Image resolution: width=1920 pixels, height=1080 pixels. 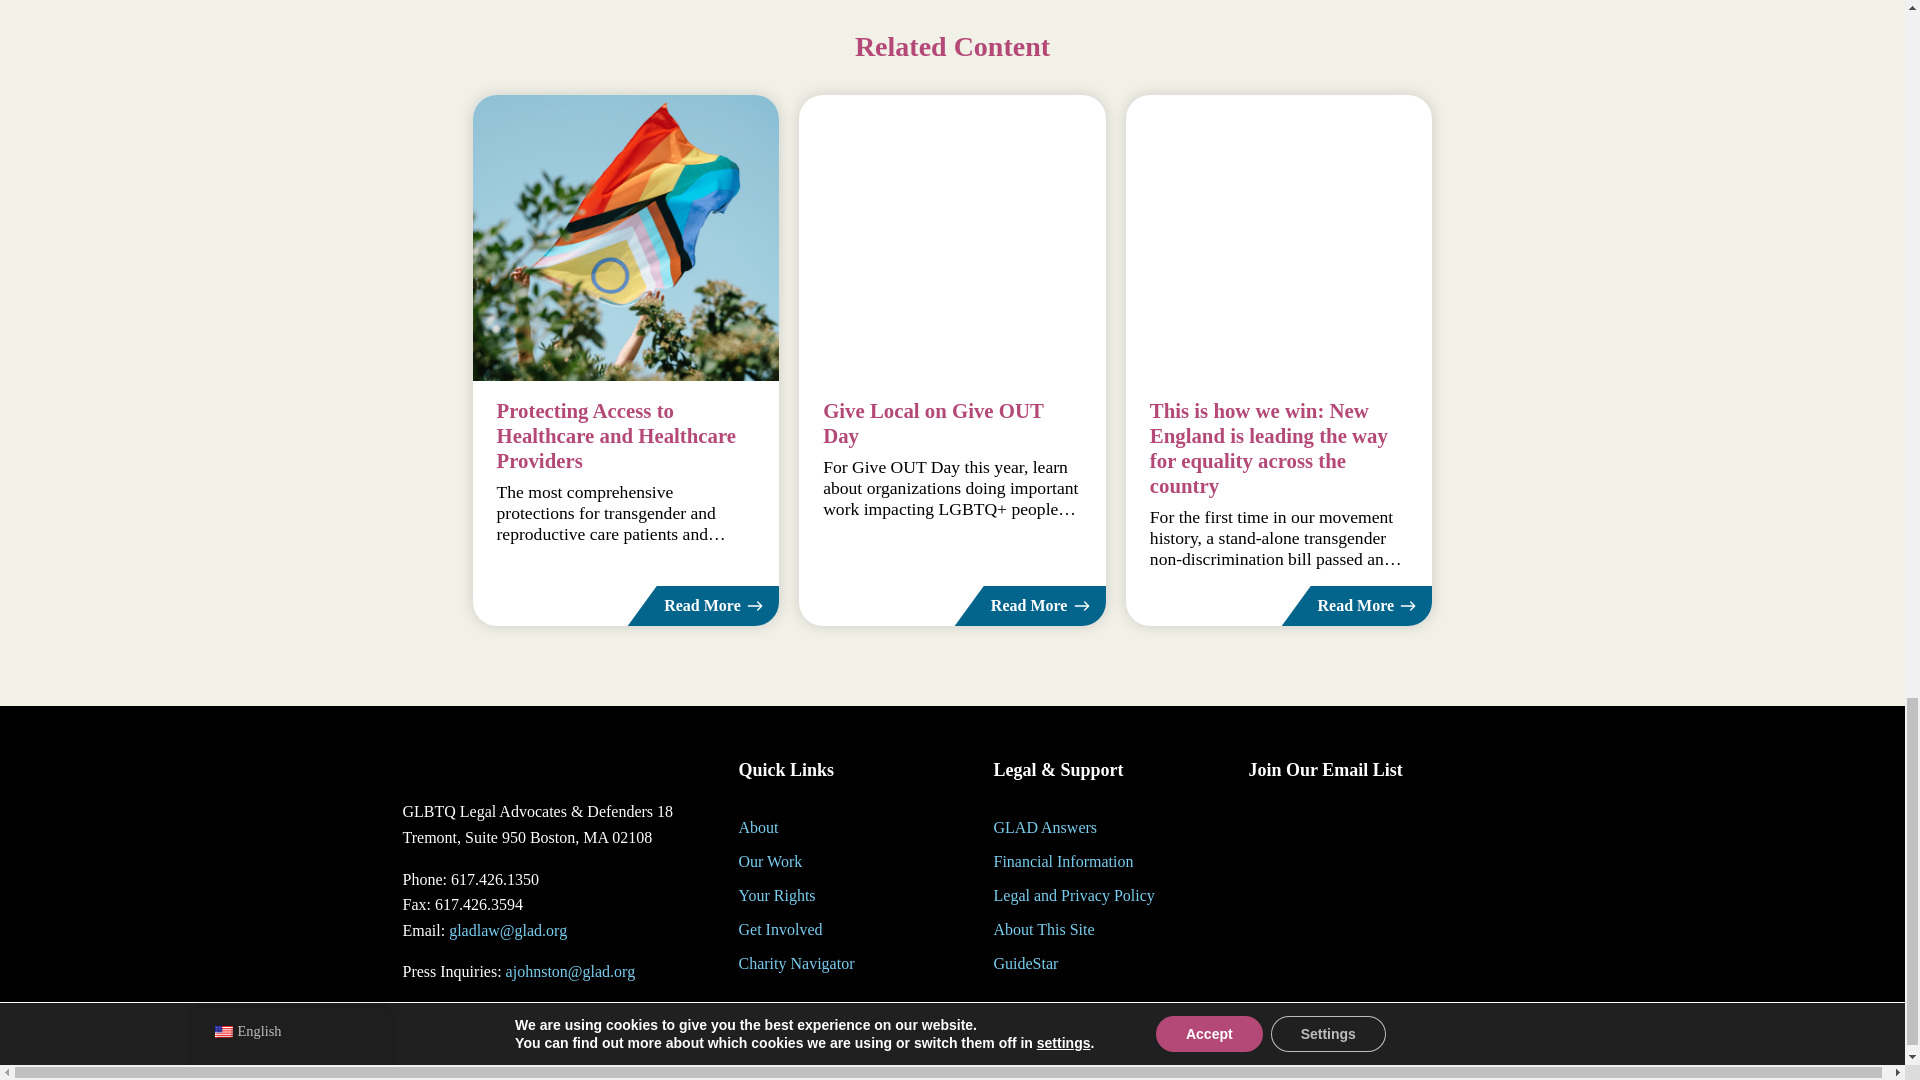 What do you see at coordinates (626, 238) in the screenshot?
I see `Protecting Access to Healthcare and Healthcare Providers` at bounding box center [626, 238].